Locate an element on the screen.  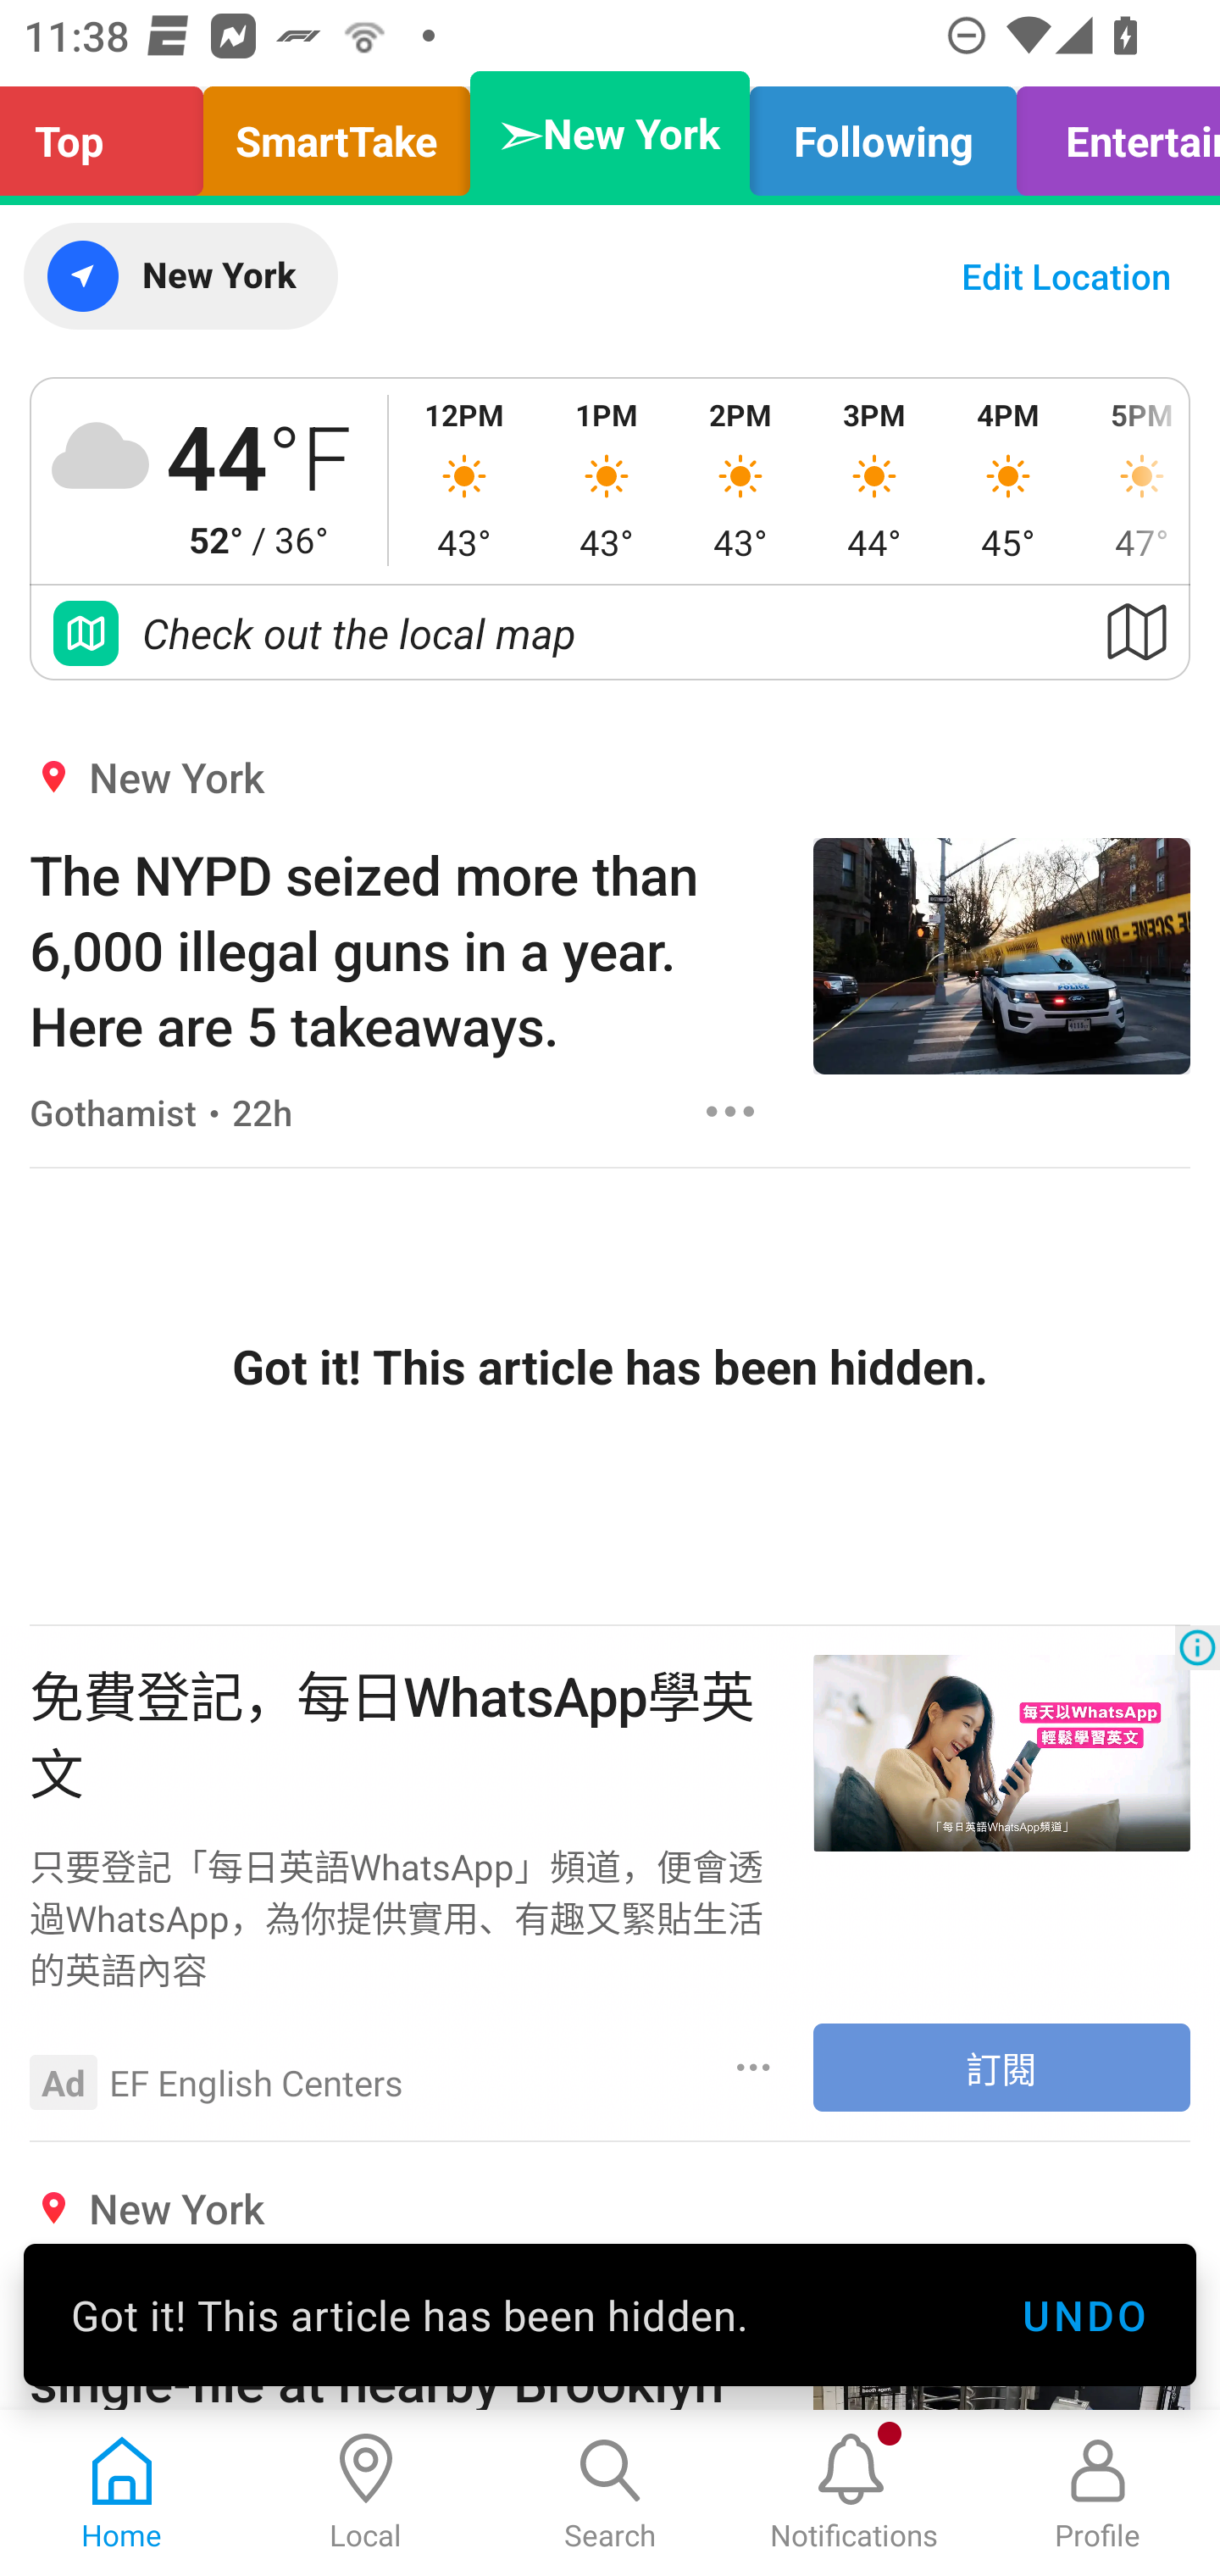
Options is located at coordinates (754, 2067).